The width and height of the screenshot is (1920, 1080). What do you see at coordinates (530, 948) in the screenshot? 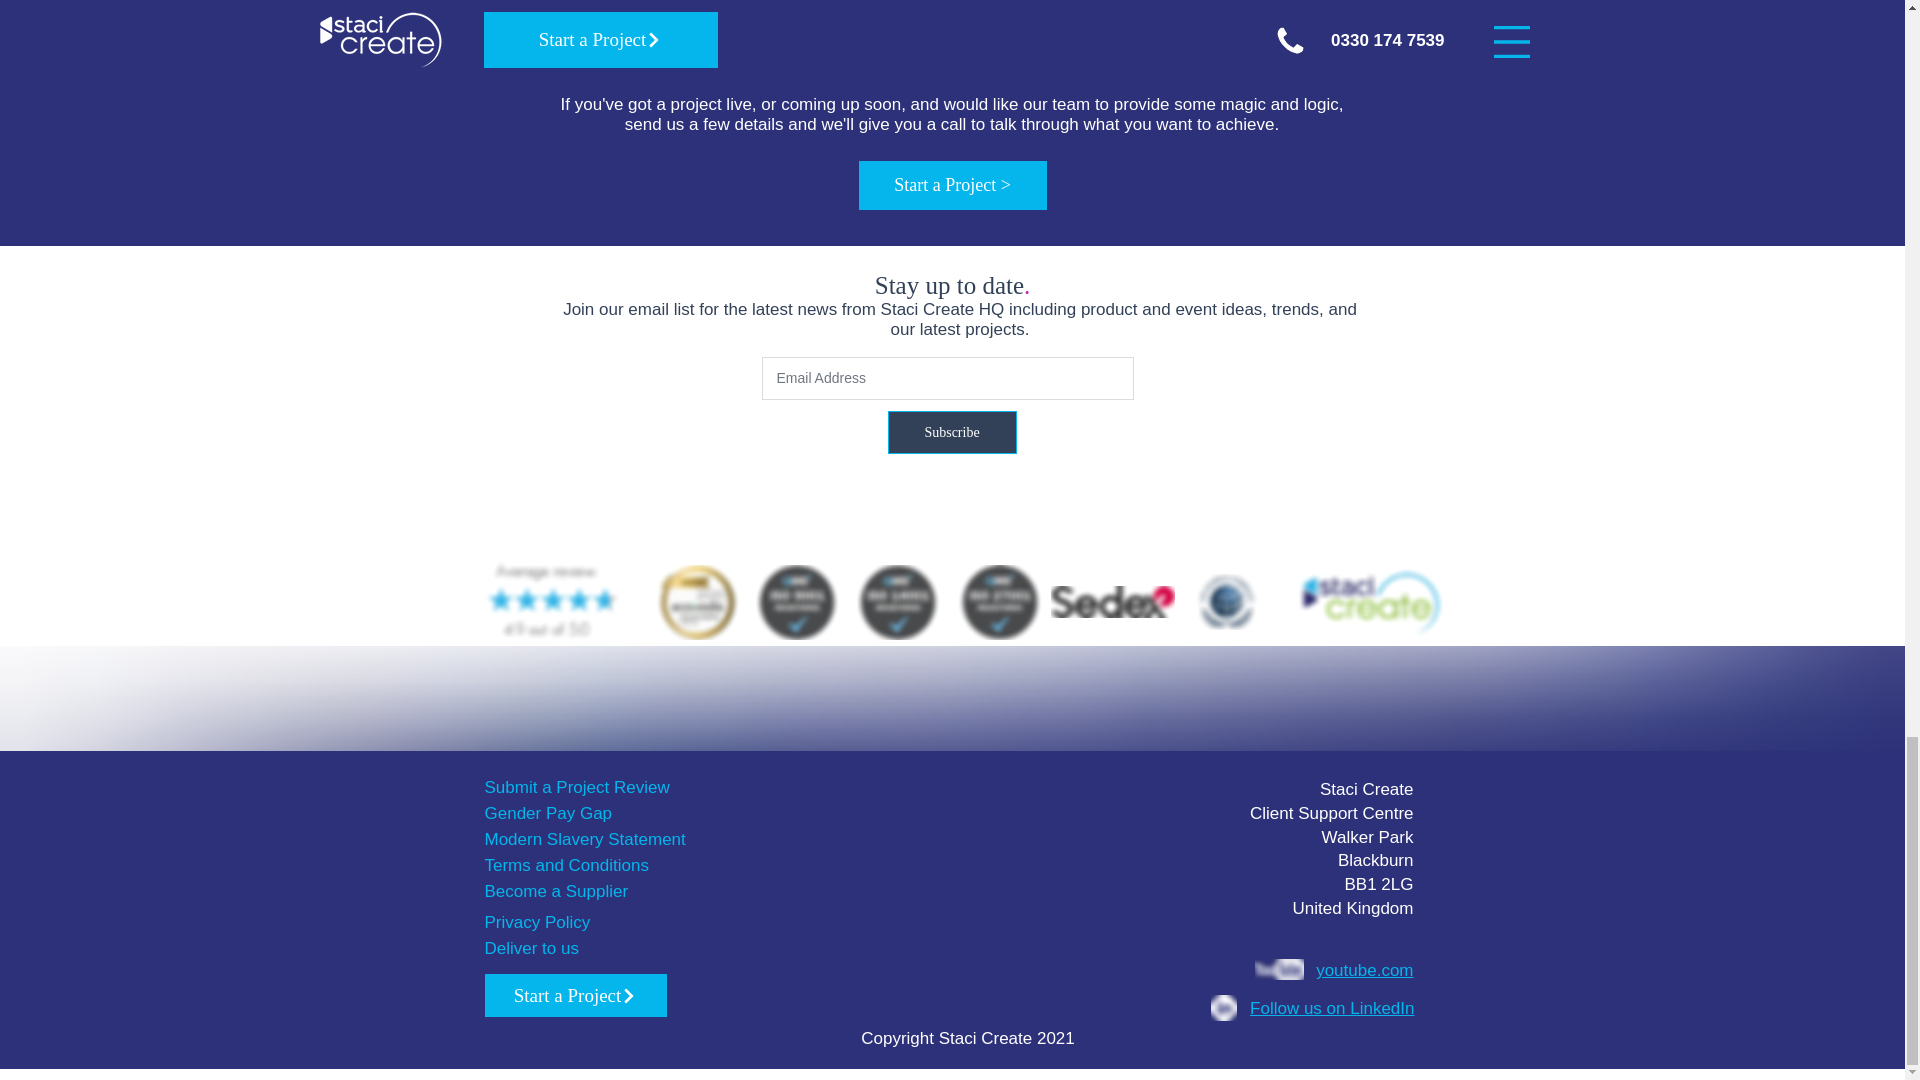
I see `Deliver to us` at bounding box center [530, 948].